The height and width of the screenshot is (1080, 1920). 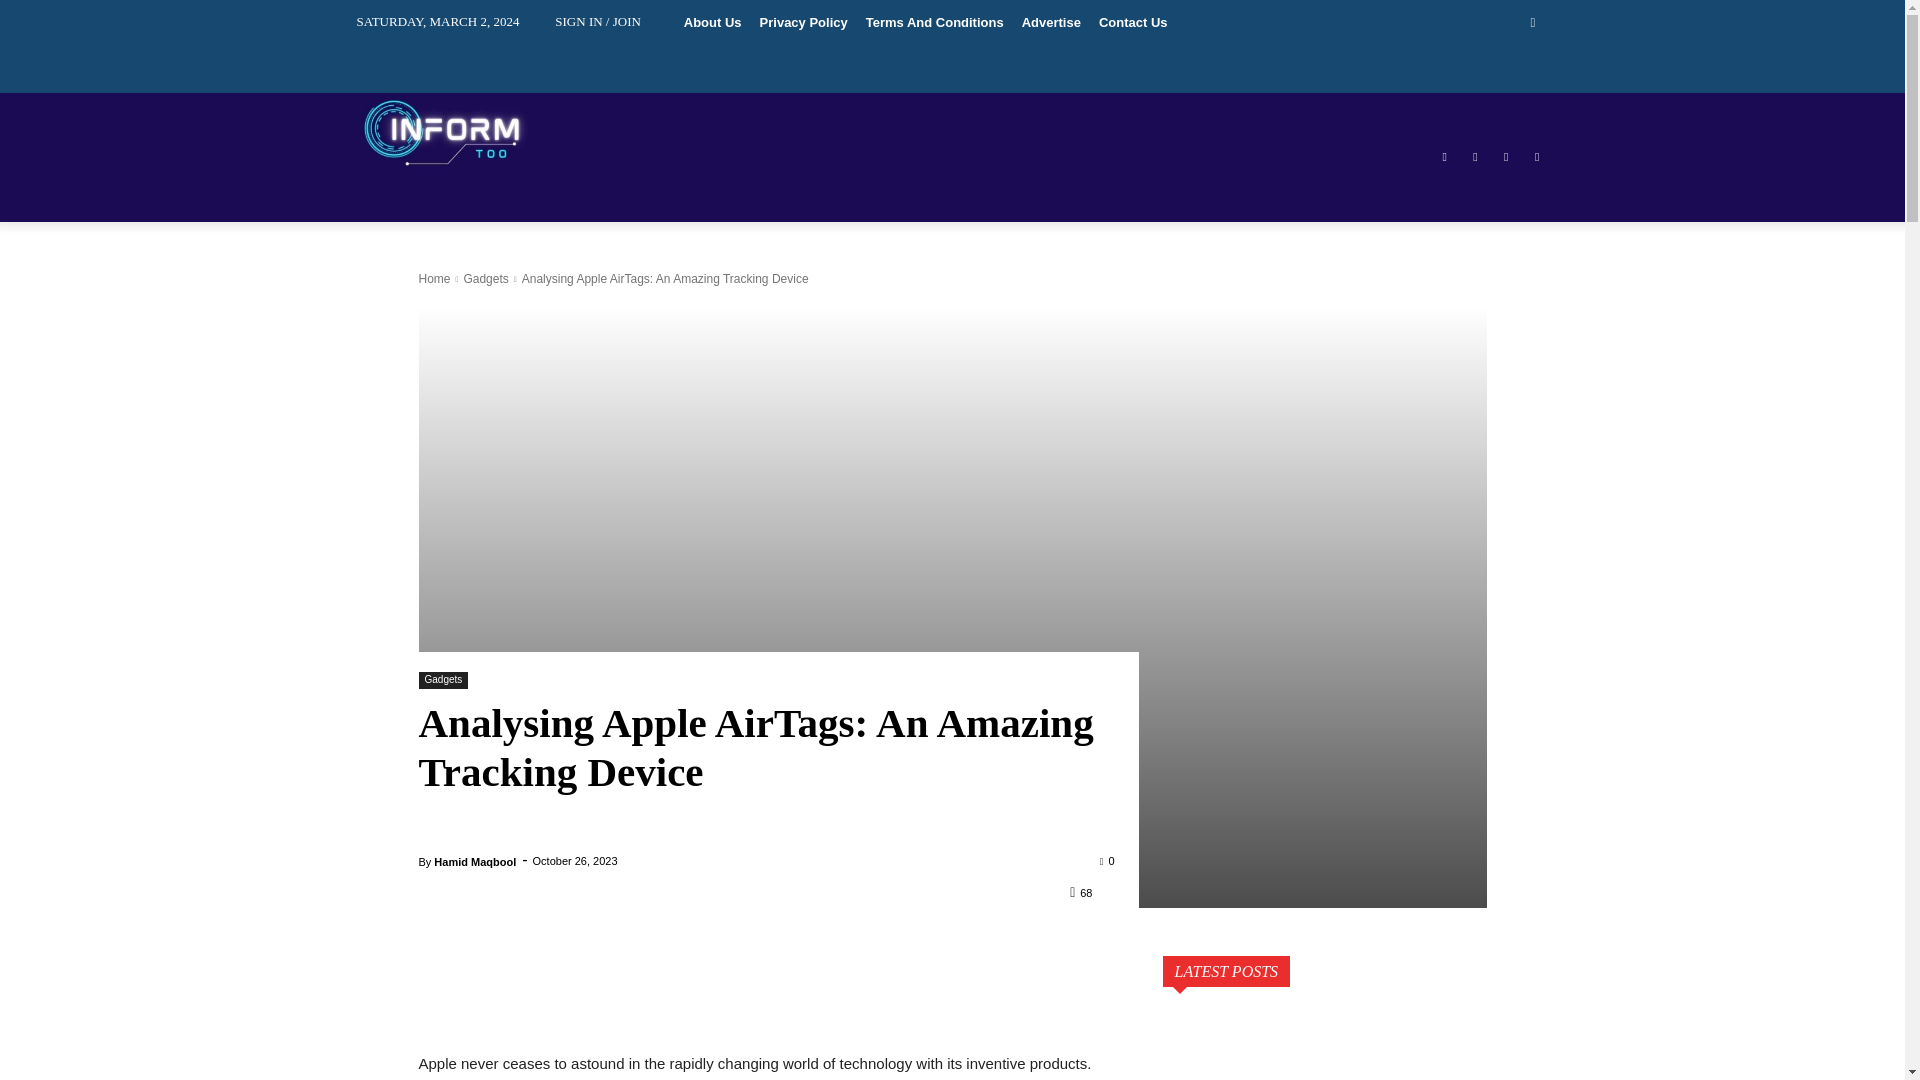 What do you see at coordinates (934, 22) in the screenshot?
I see `Terms And Conditions` at bounding box center [934, 22].